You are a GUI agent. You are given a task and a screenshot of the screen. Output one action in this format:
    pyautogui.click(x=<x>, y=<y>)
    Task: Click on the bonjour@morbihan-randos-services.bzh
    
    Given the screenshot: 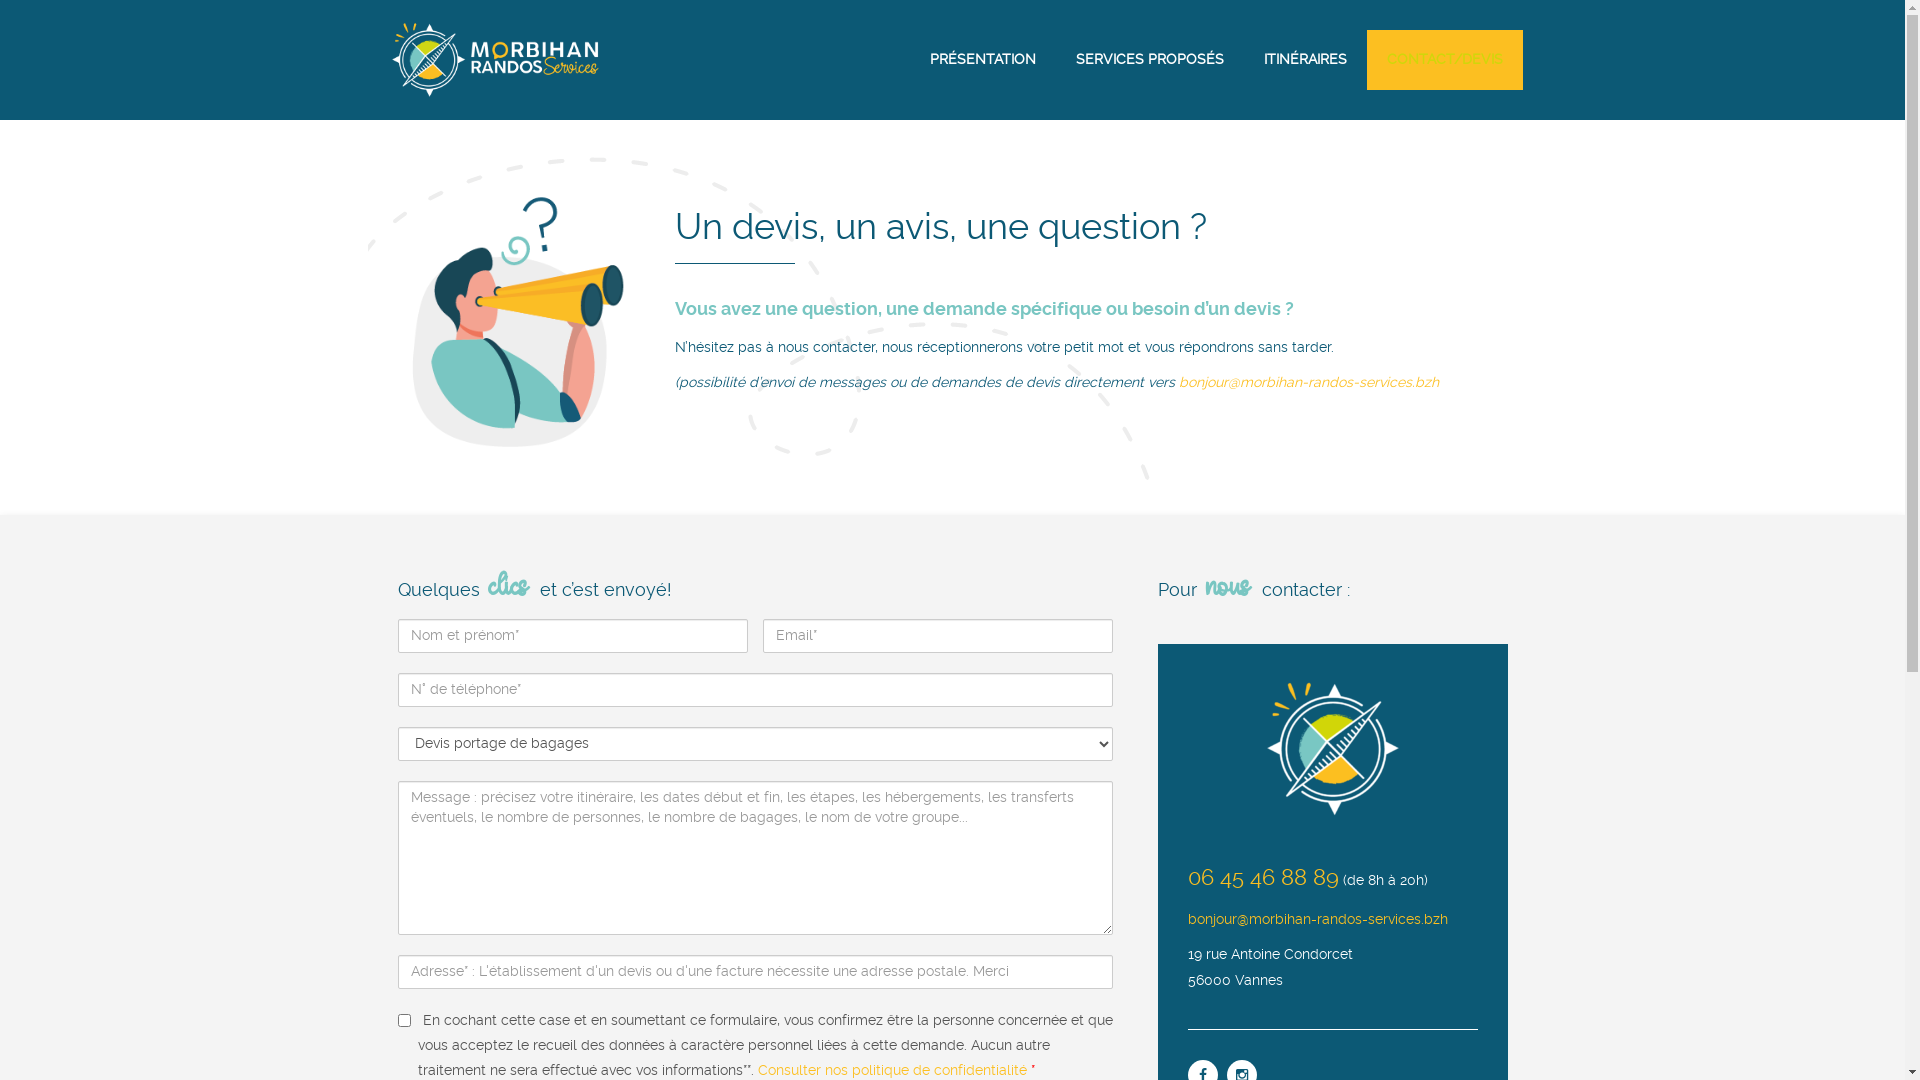 What is the action you would take?
    pyautogui.click(x=1318, y=920)
    